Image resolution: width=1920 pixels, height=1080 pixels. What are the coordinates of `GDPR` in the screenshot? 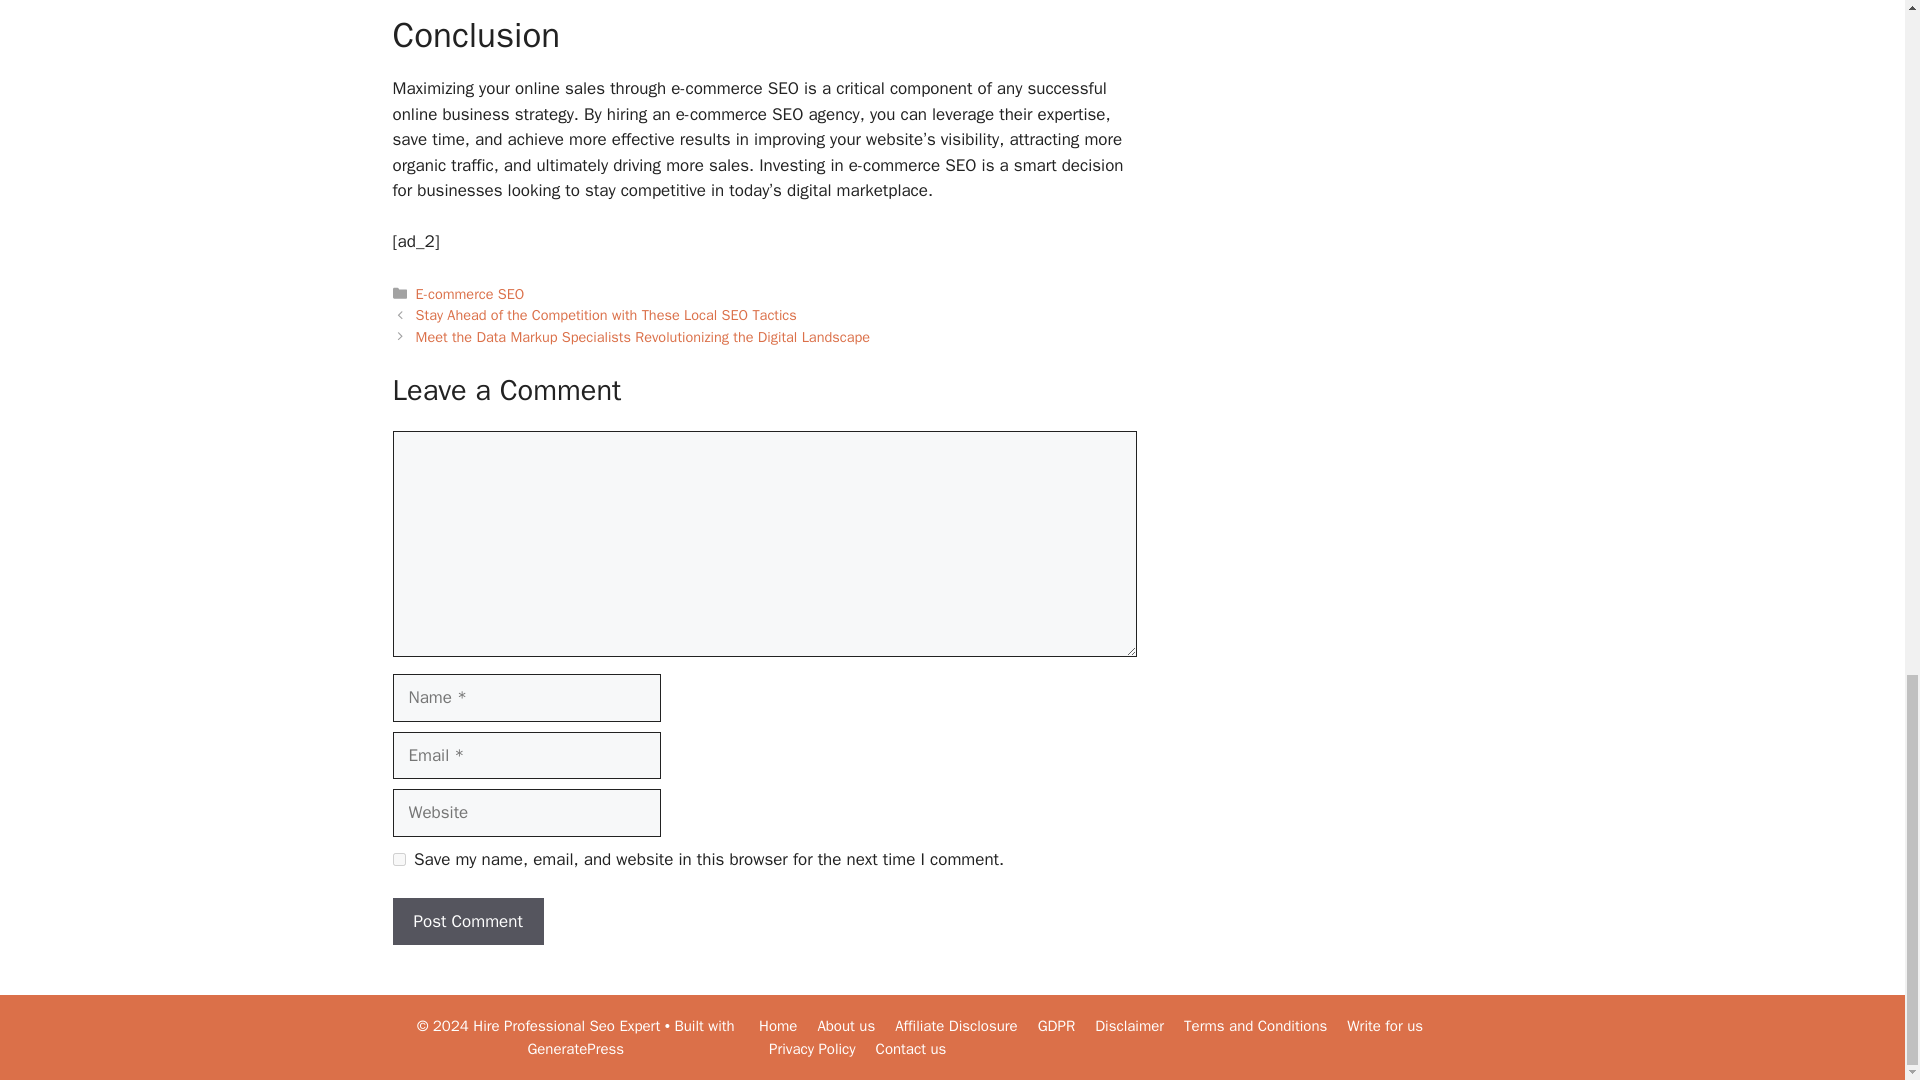 It's located at (1056, 1026).